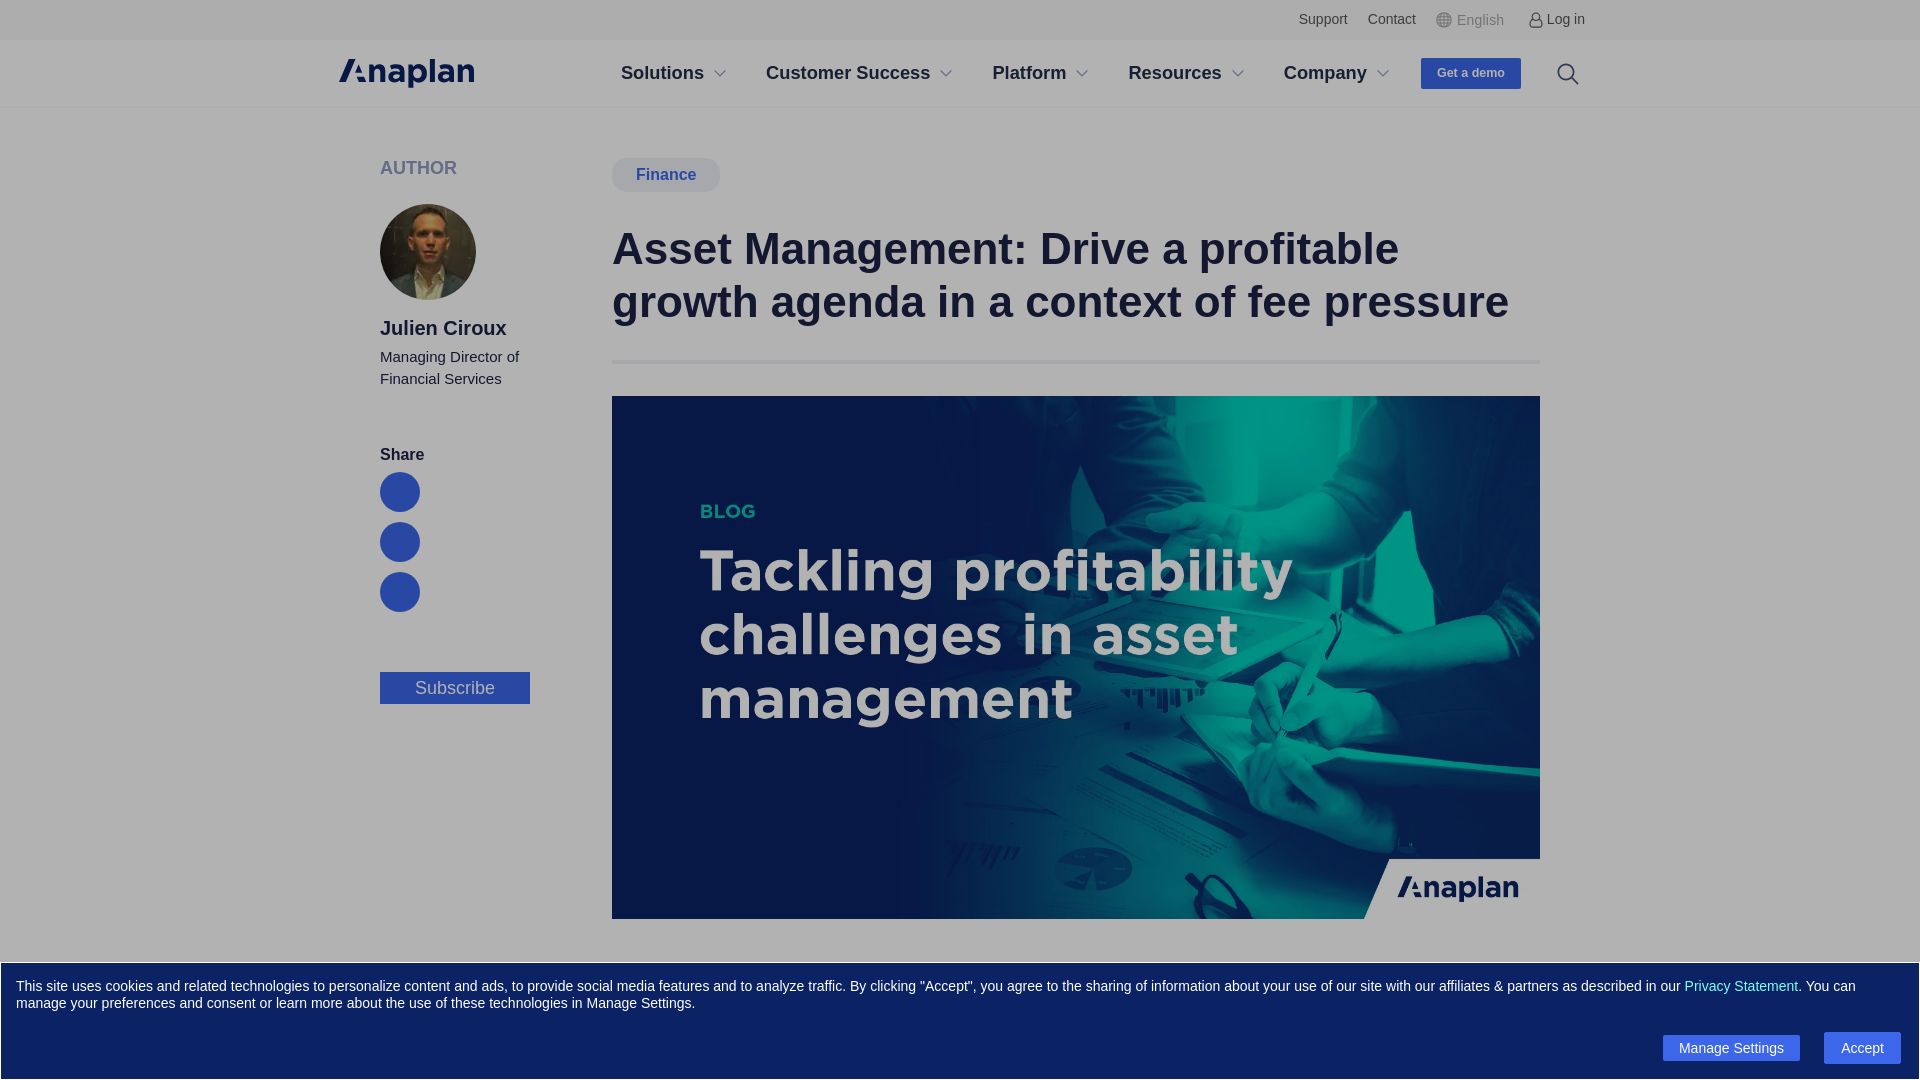 Image resolution: width=1920 pixels, height=1080 pixels. I want to click on Log in, so click(1556, 19).